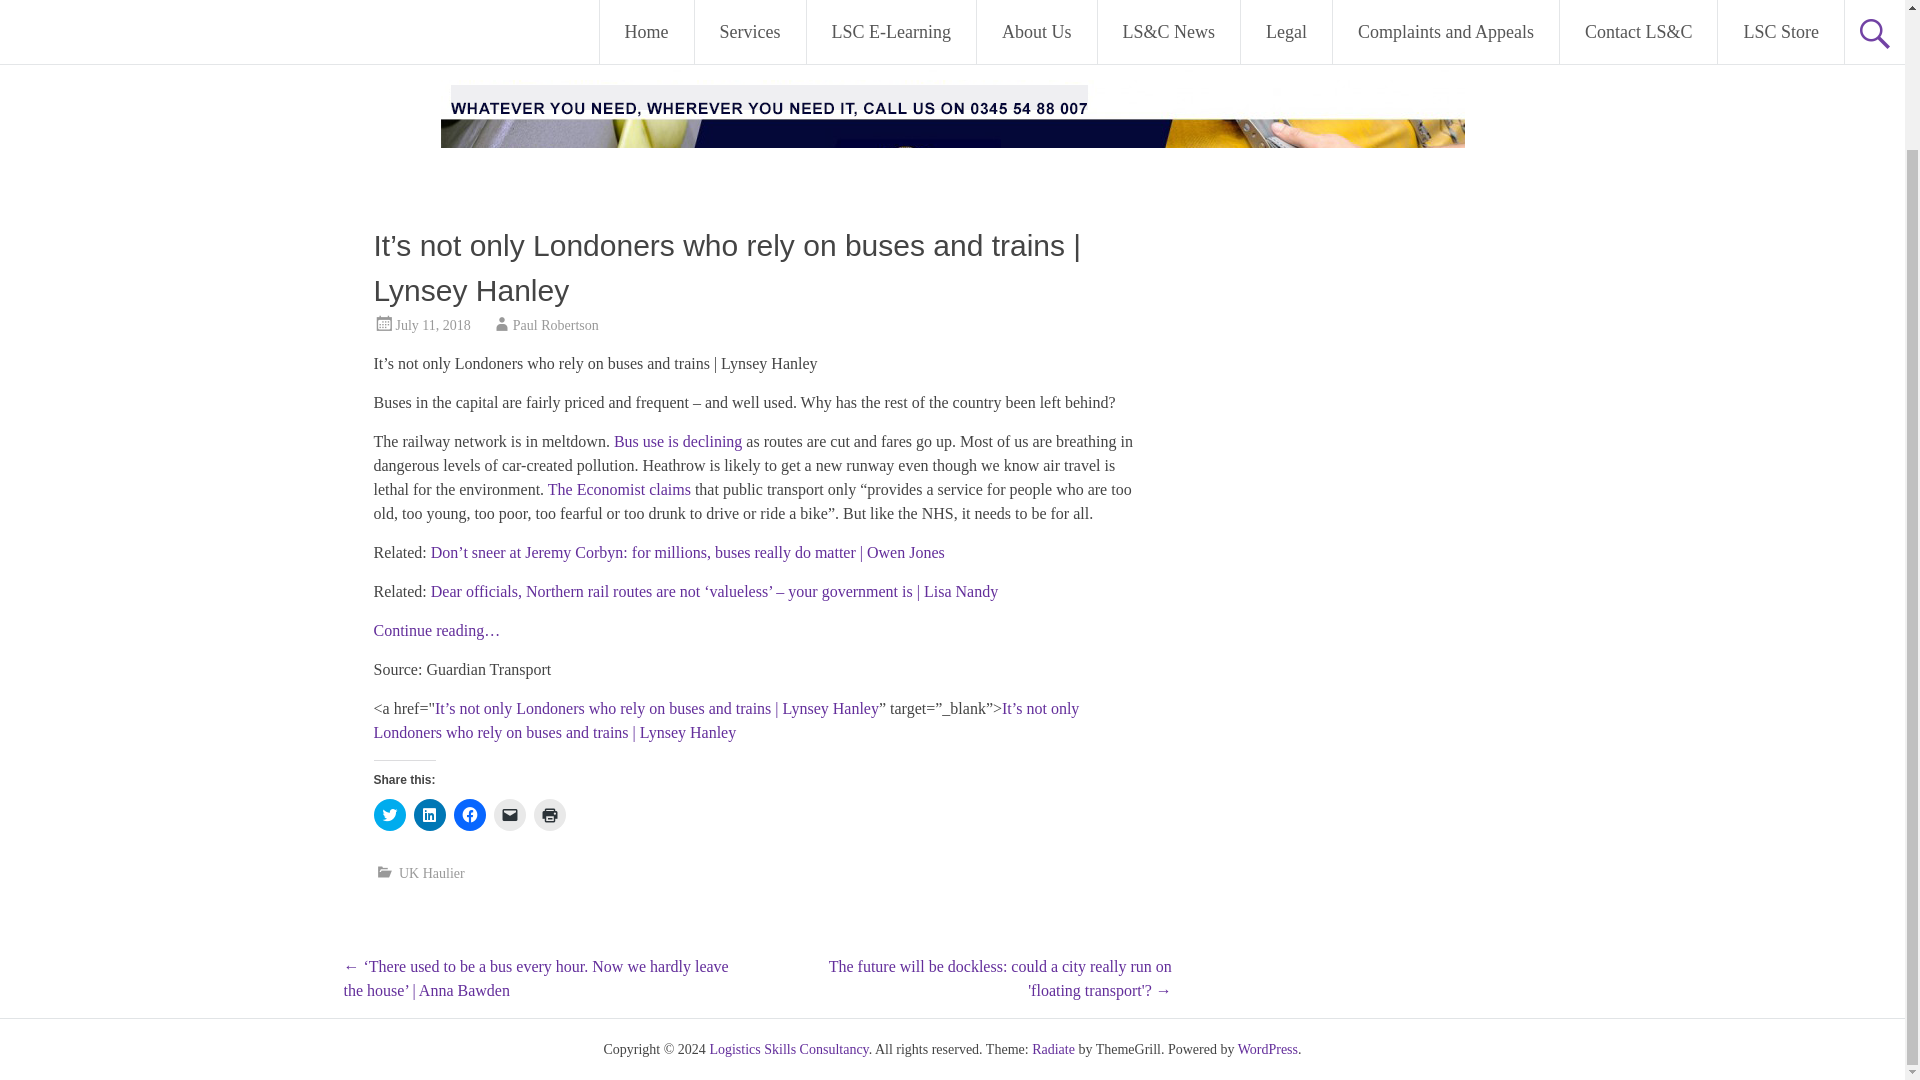  What do you see at coordinates (430, 814) in the screenshot?
I see `Click to share on LinkedIn` at bounding box center [430, 814].